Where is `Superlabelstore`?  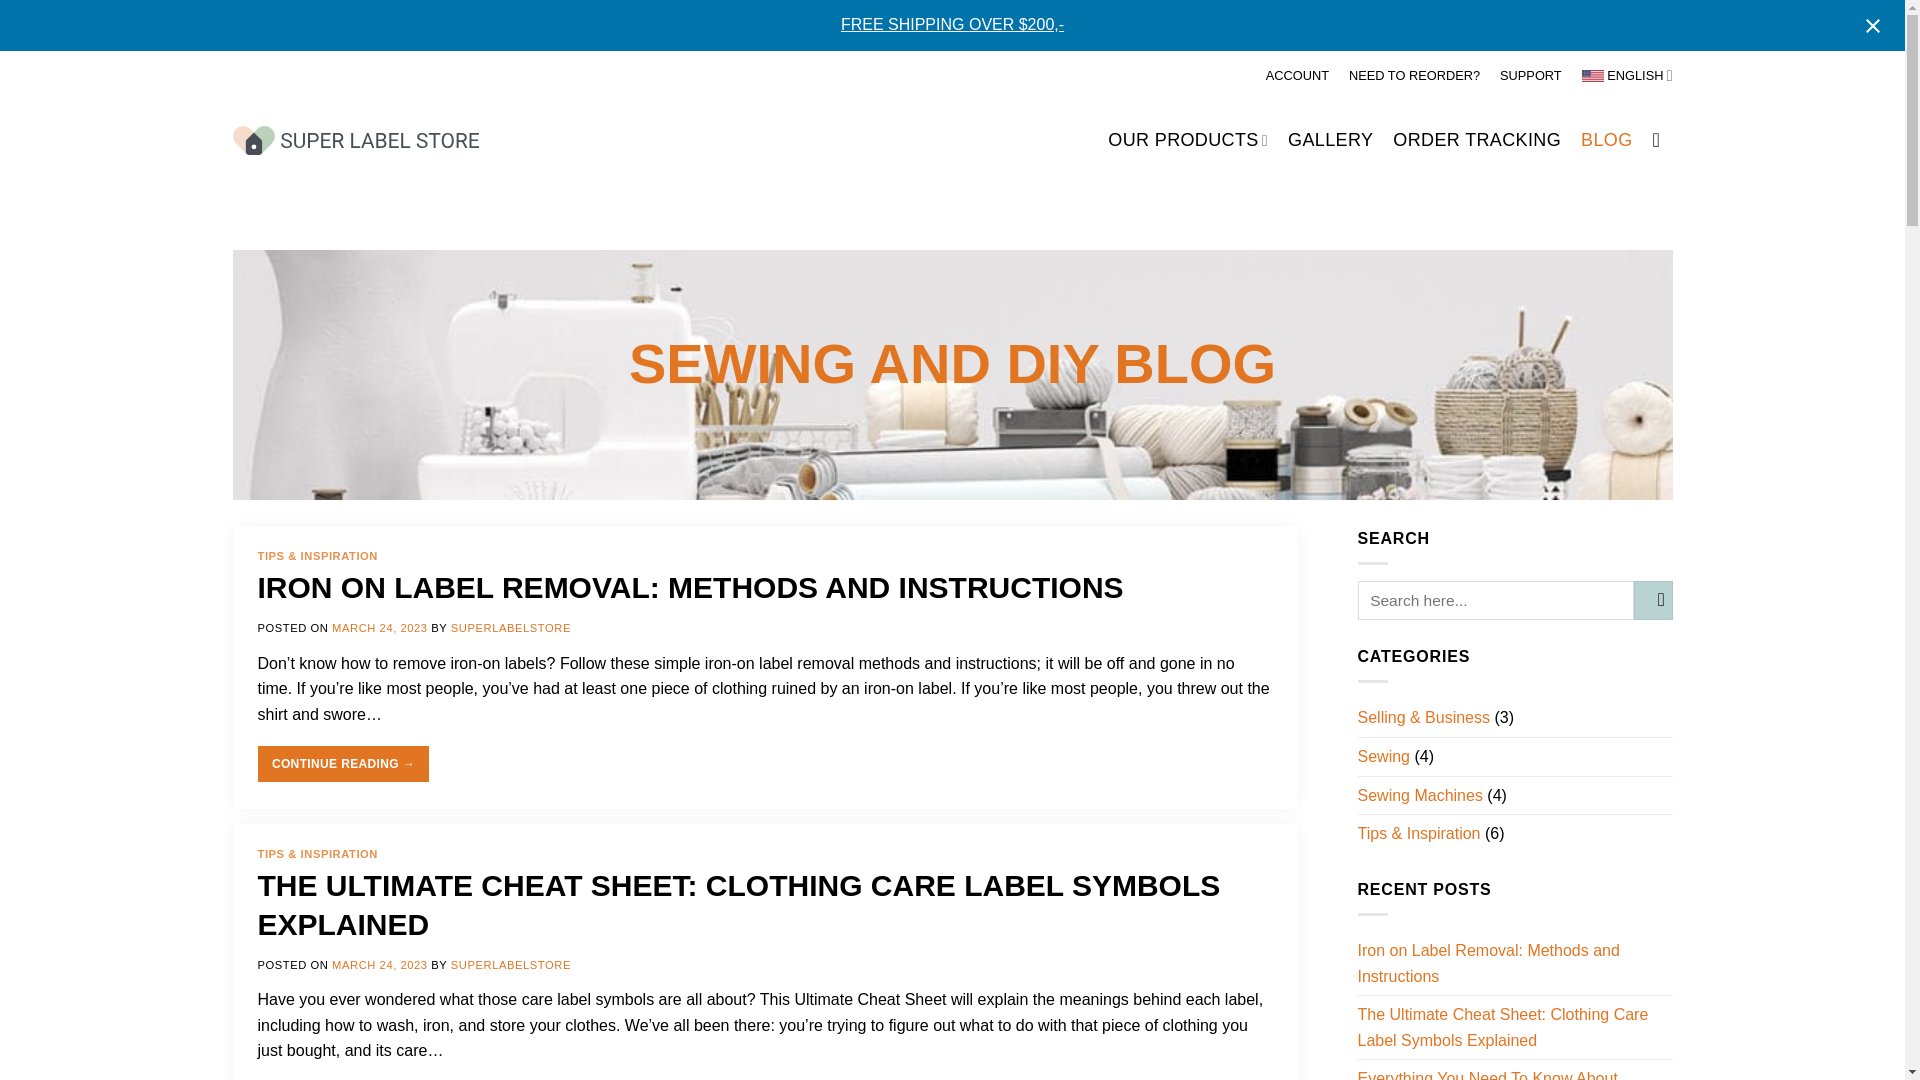
Superlabelstore is located at coordinates (355, 140).